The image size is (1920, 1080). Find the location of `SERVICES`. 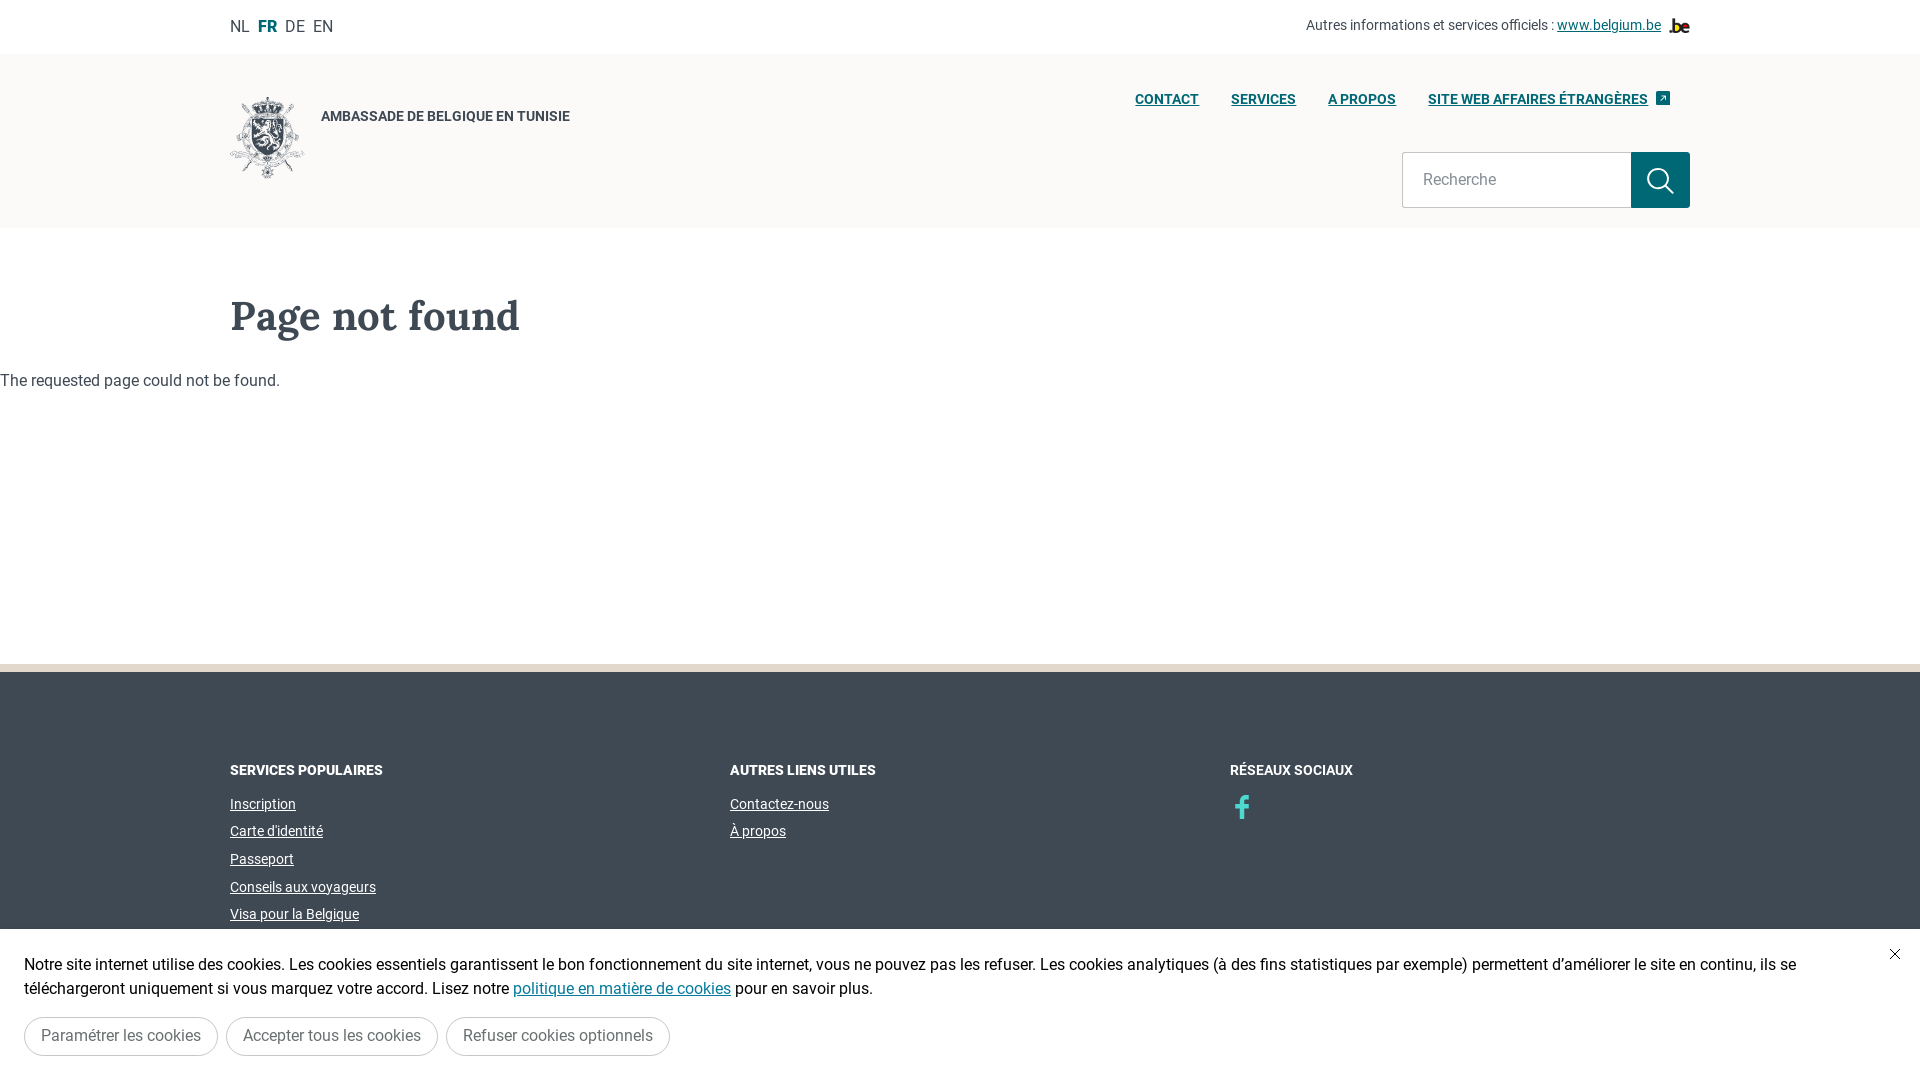

SERVICES is located at coordinates (1264, 105).